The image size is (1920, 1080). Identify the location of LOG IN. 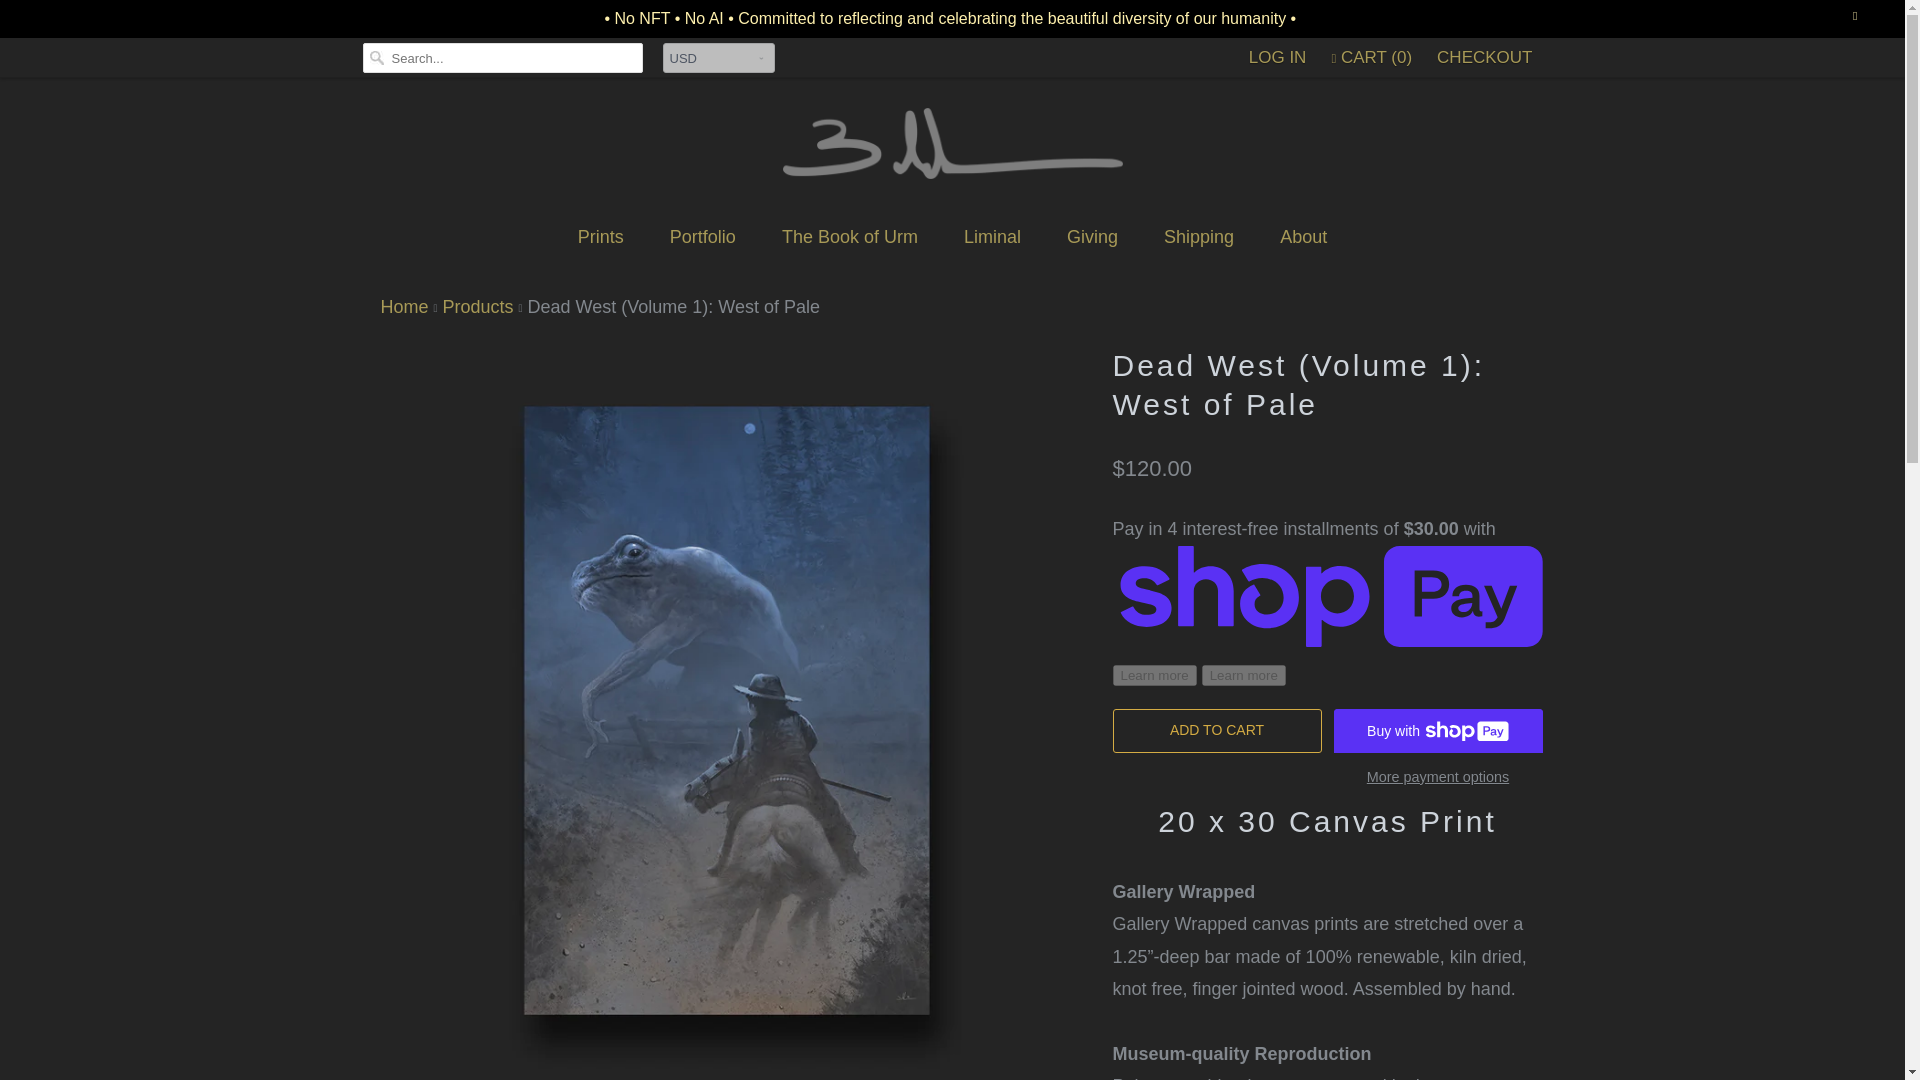
(1278, 58).